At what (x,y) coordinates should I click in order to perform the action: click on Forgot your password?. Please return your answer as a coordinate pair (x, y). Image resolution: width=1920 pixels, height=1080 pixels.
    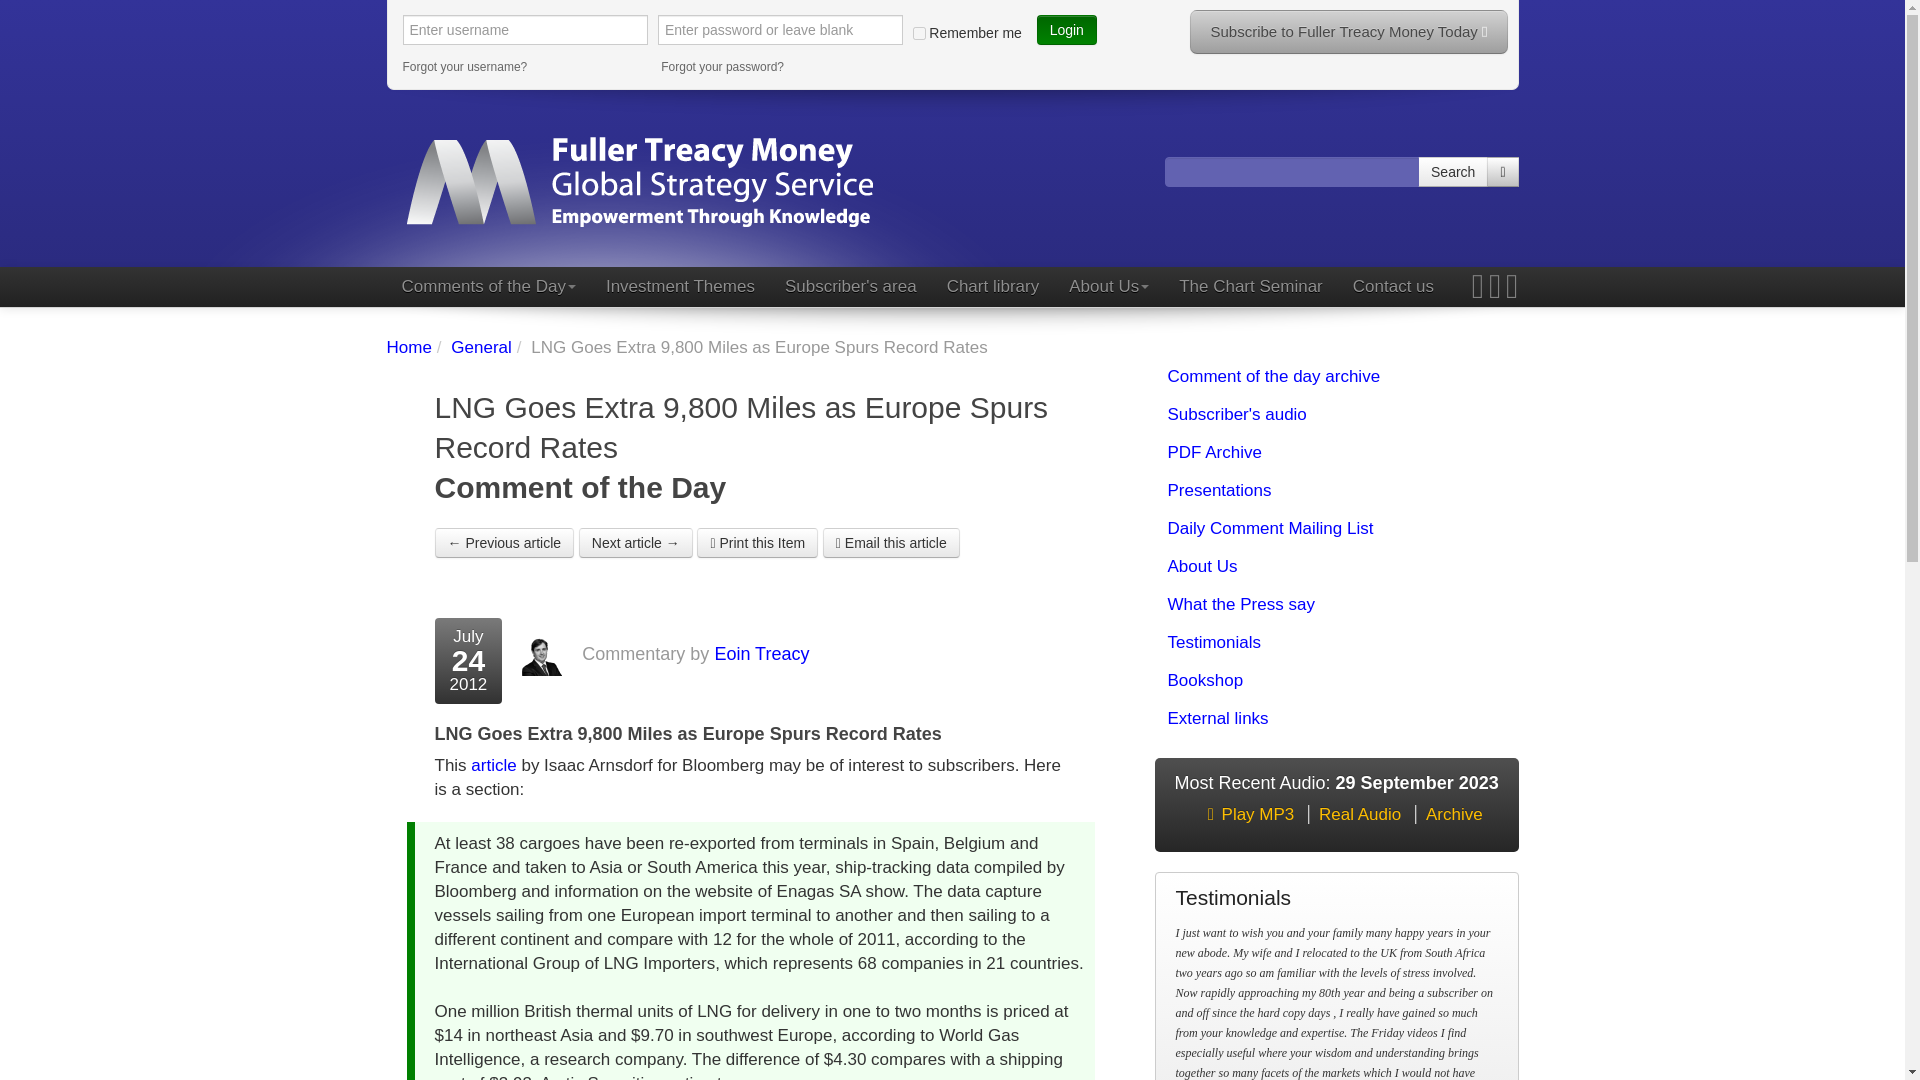
    Looking at the image, I should click on (783, 66).